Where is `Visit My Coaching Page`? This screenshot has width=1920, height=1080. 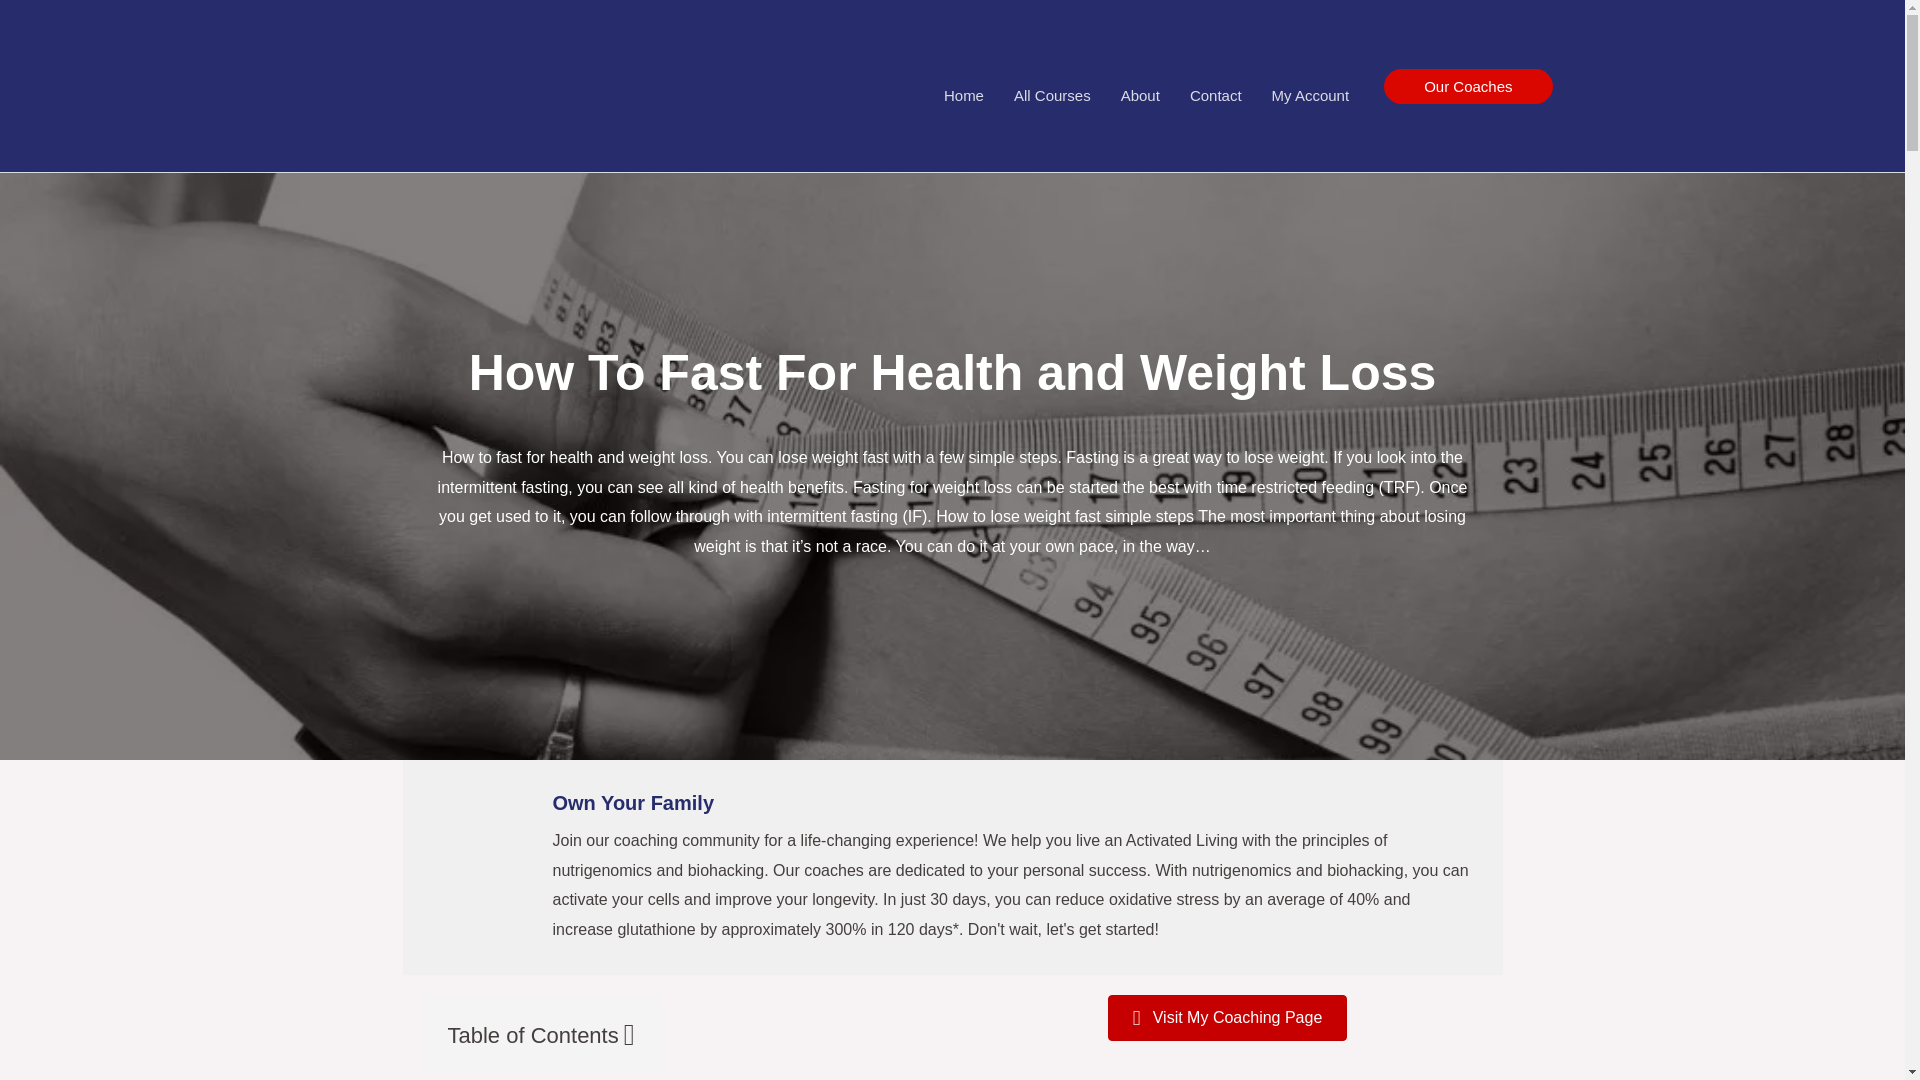 Visit My Coaching Page is located at coordinates (1227, 1018).